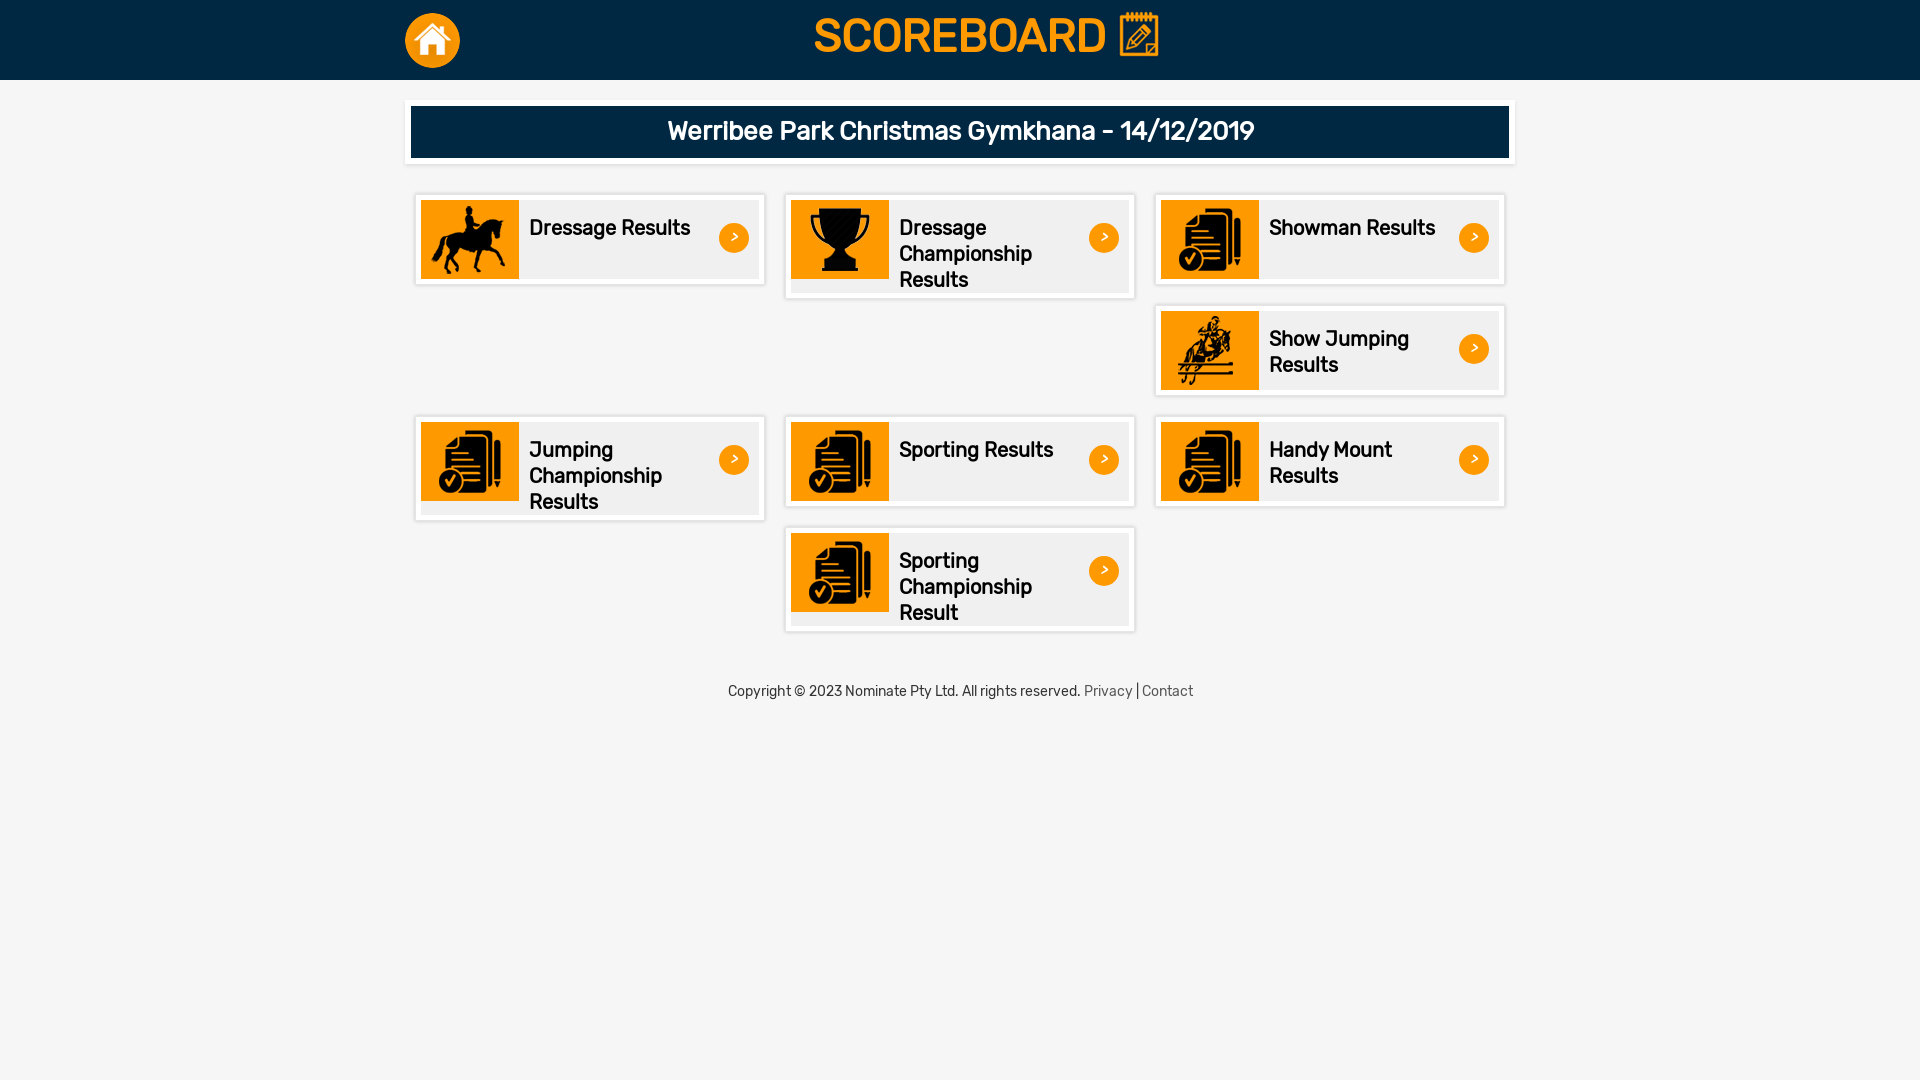 The image size is (1920, 1080). Describe the element at coordinates (960, 246) in the screenshot. I see `Dressage Championship Results
>` at that location.